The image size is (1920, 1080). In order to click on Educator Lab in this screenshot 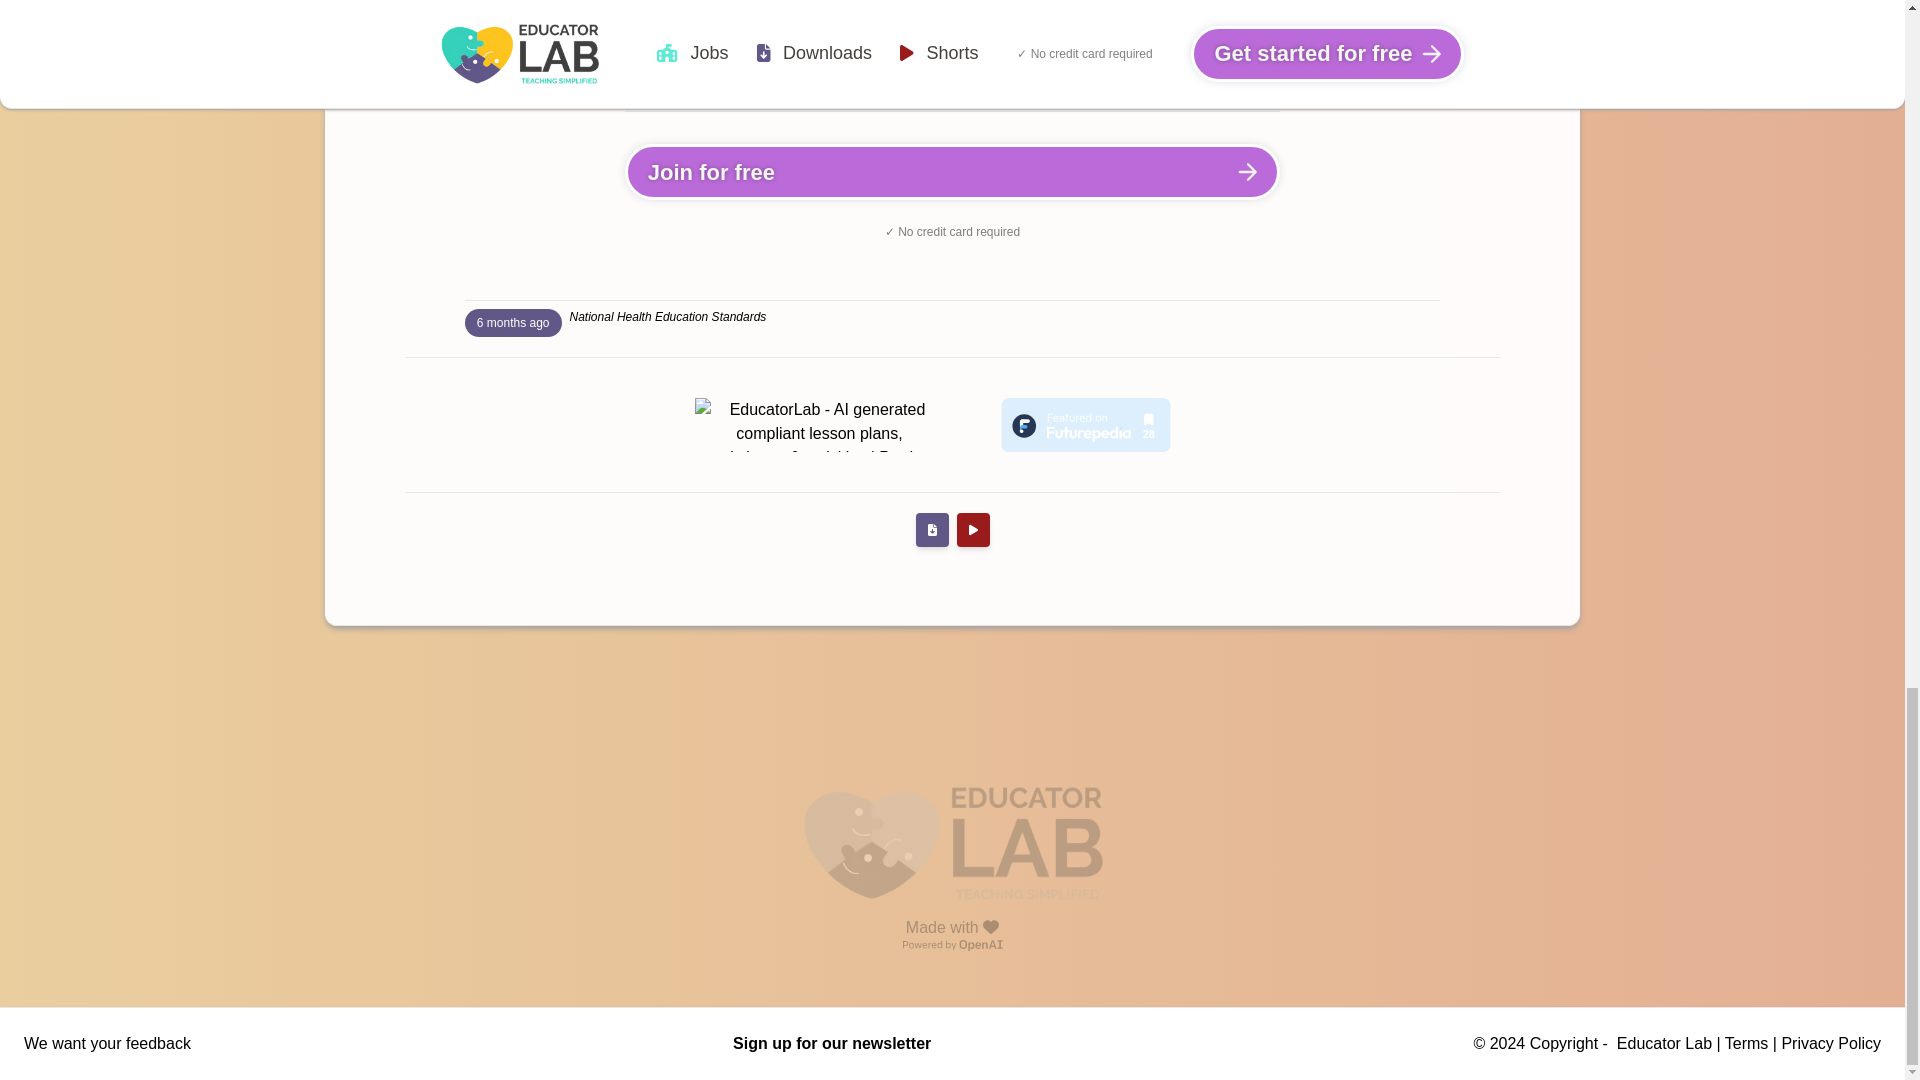, I will do `click(1664, 1042)`.